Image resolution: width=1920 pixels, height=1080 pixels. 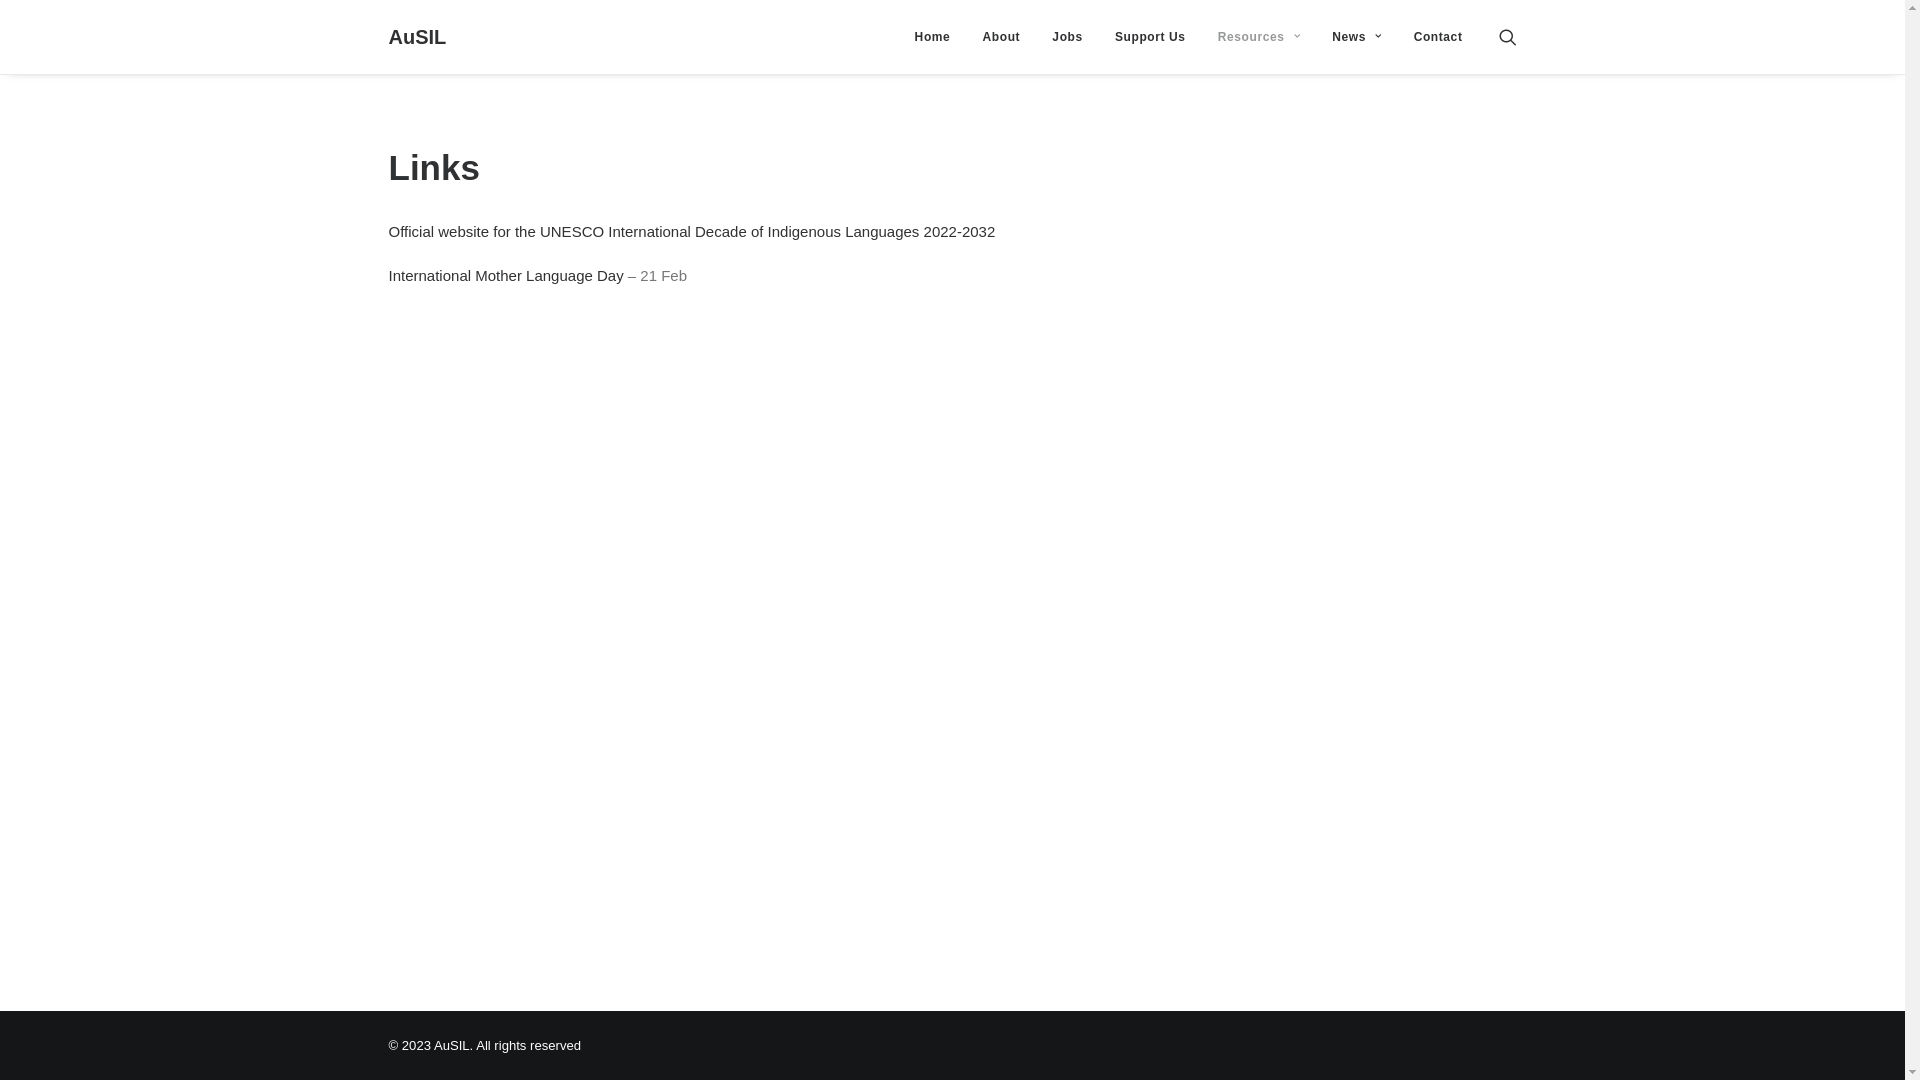 I want to click on Jobs, so click(x=1067, y=37).